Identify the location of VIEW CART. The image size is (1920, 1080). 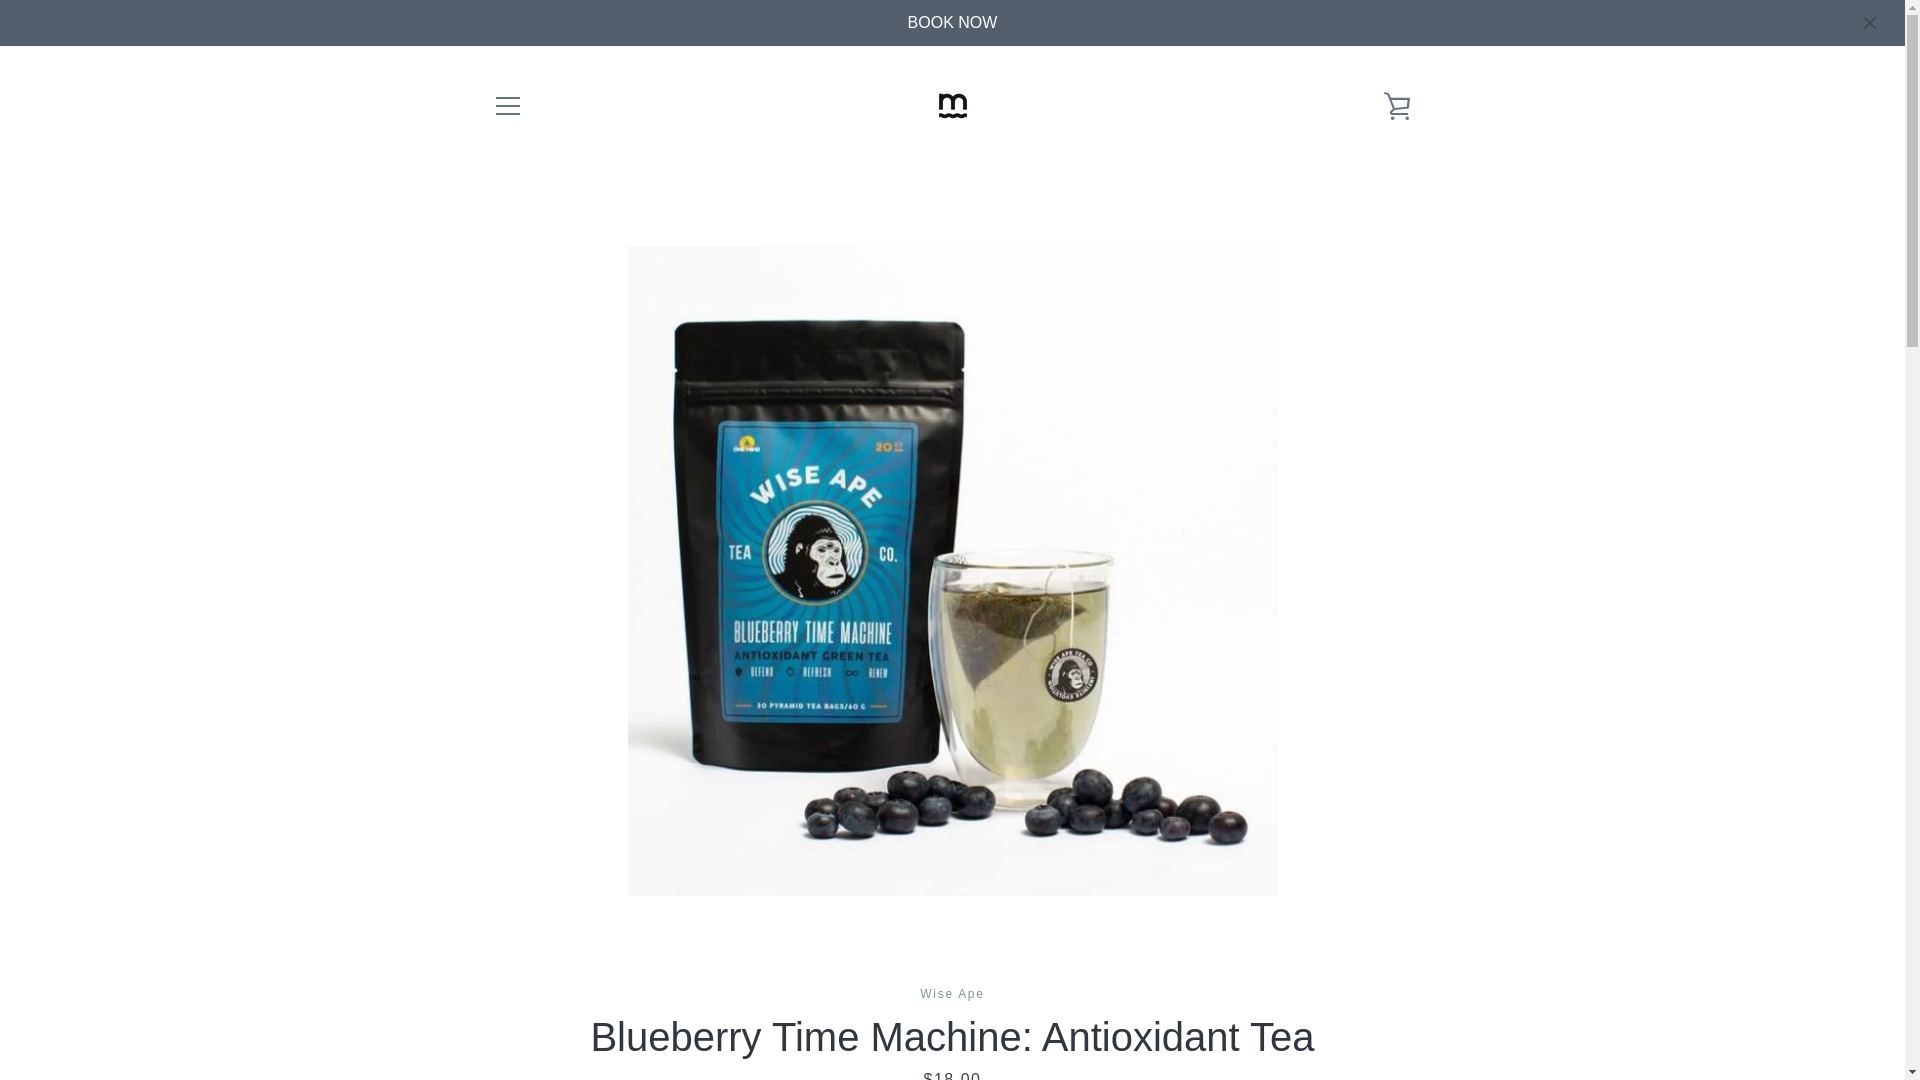
(1397, 106).